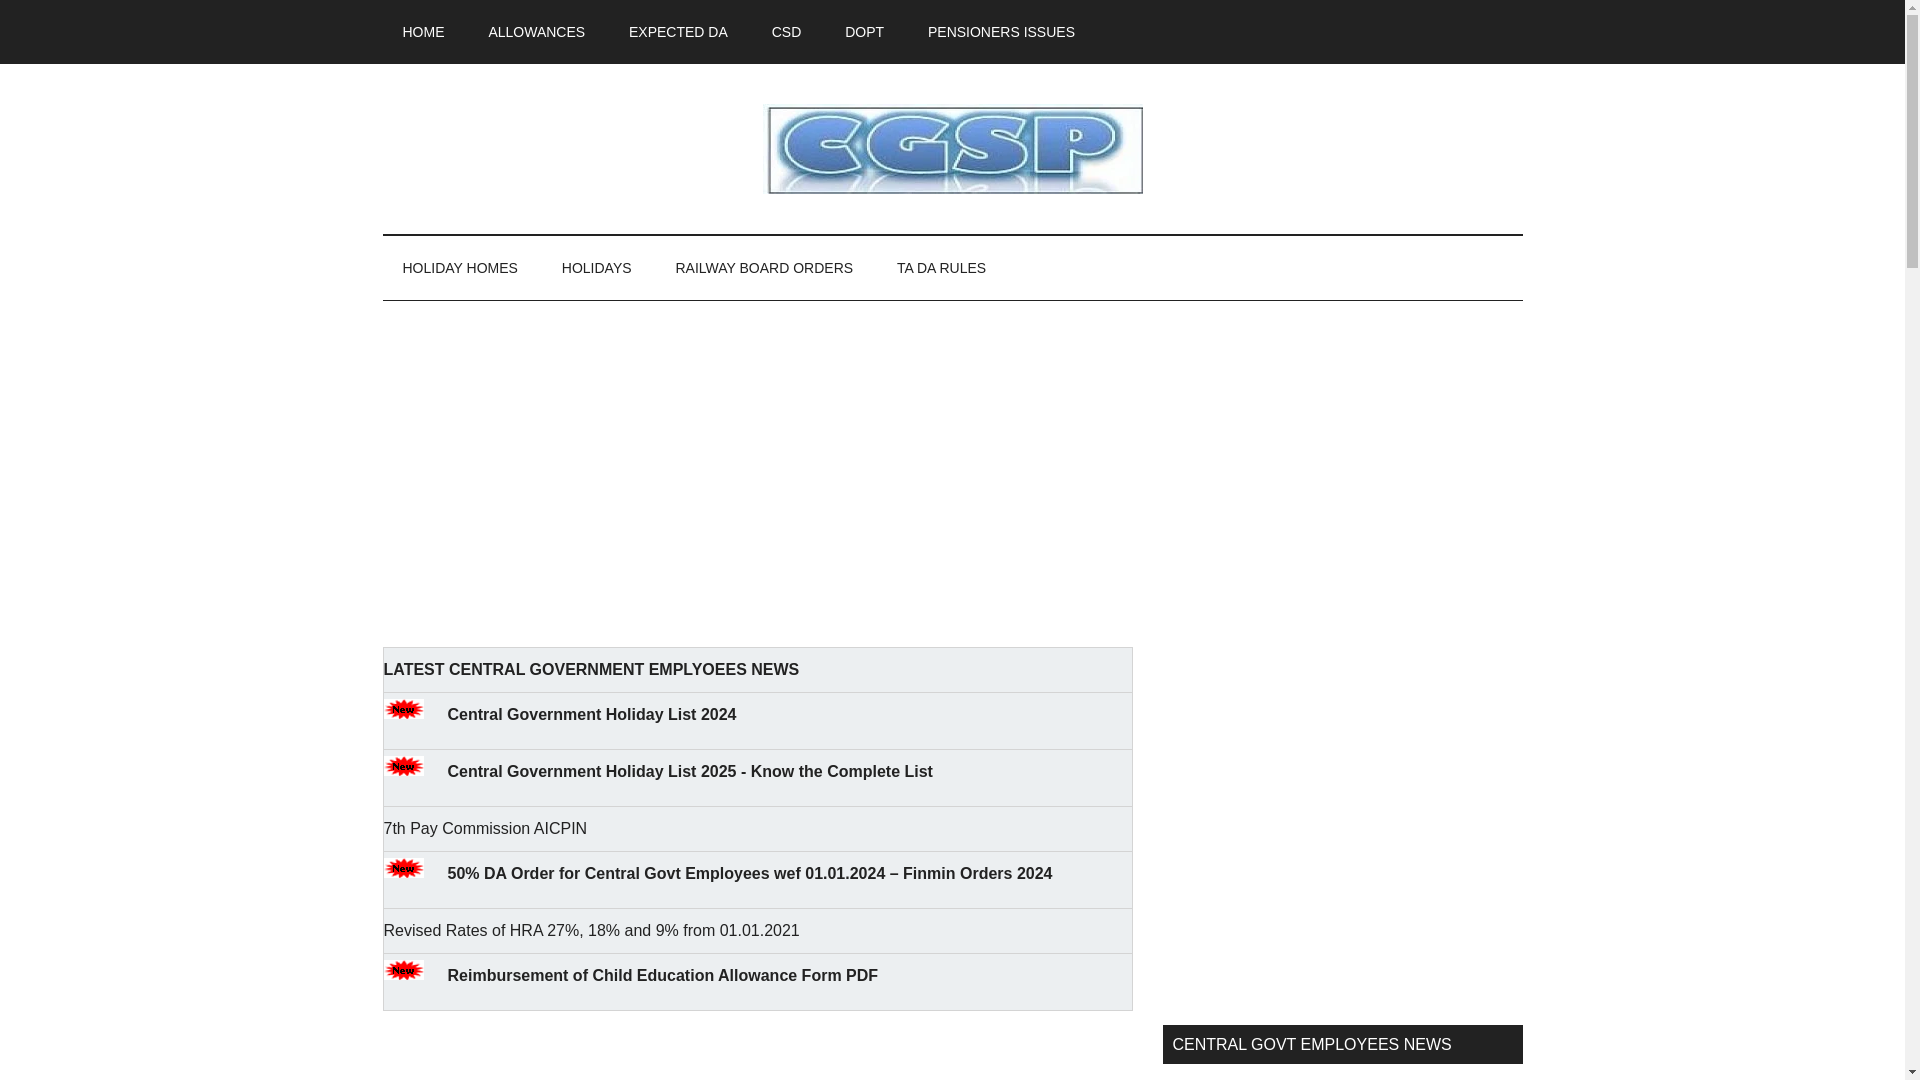 The height and width of the screenshot is (1080, 1920). Describe the element at coordinates (592, 714) in the screenshot. I see `Central Government Holiday List 2024` at that location.